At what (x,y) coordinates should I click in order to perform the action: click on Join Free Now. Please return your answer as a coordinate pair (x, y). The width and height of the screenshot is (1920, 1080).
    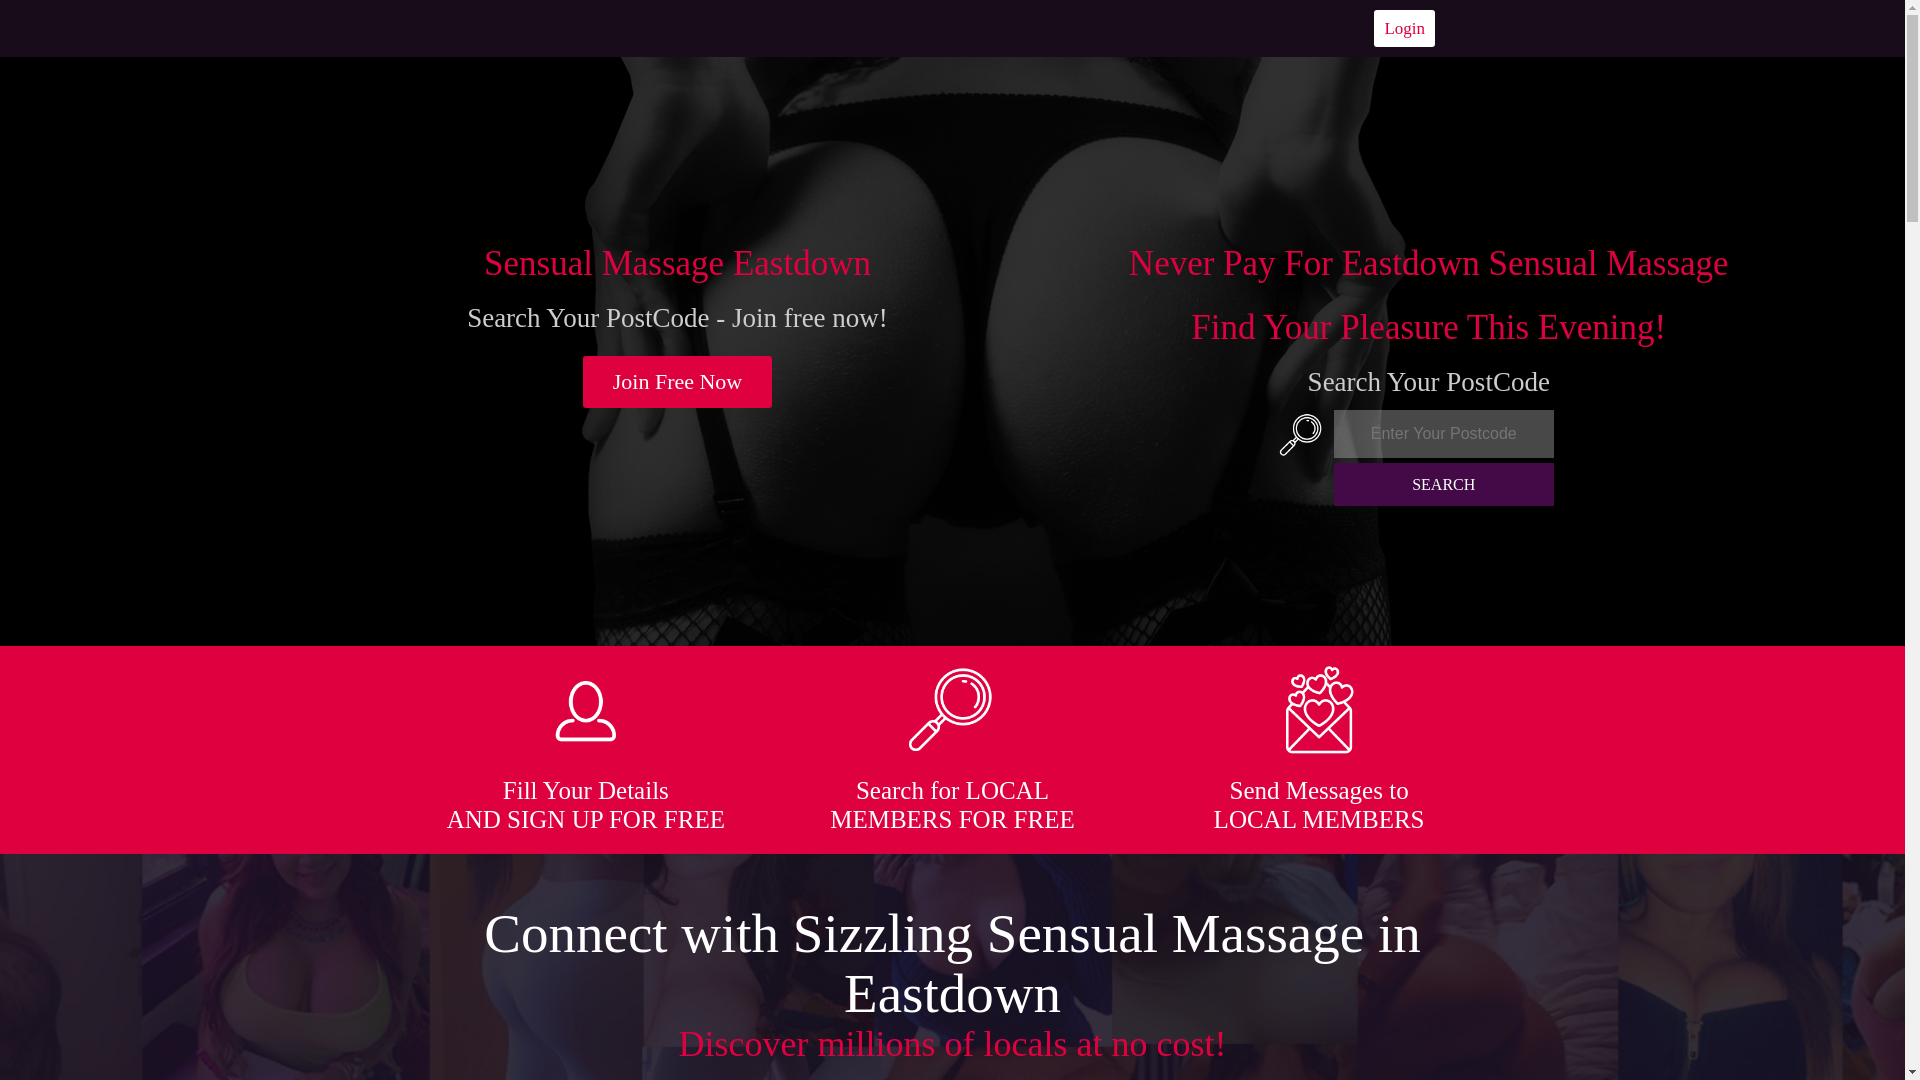
    Looking at the image, I should click on (678, 382).